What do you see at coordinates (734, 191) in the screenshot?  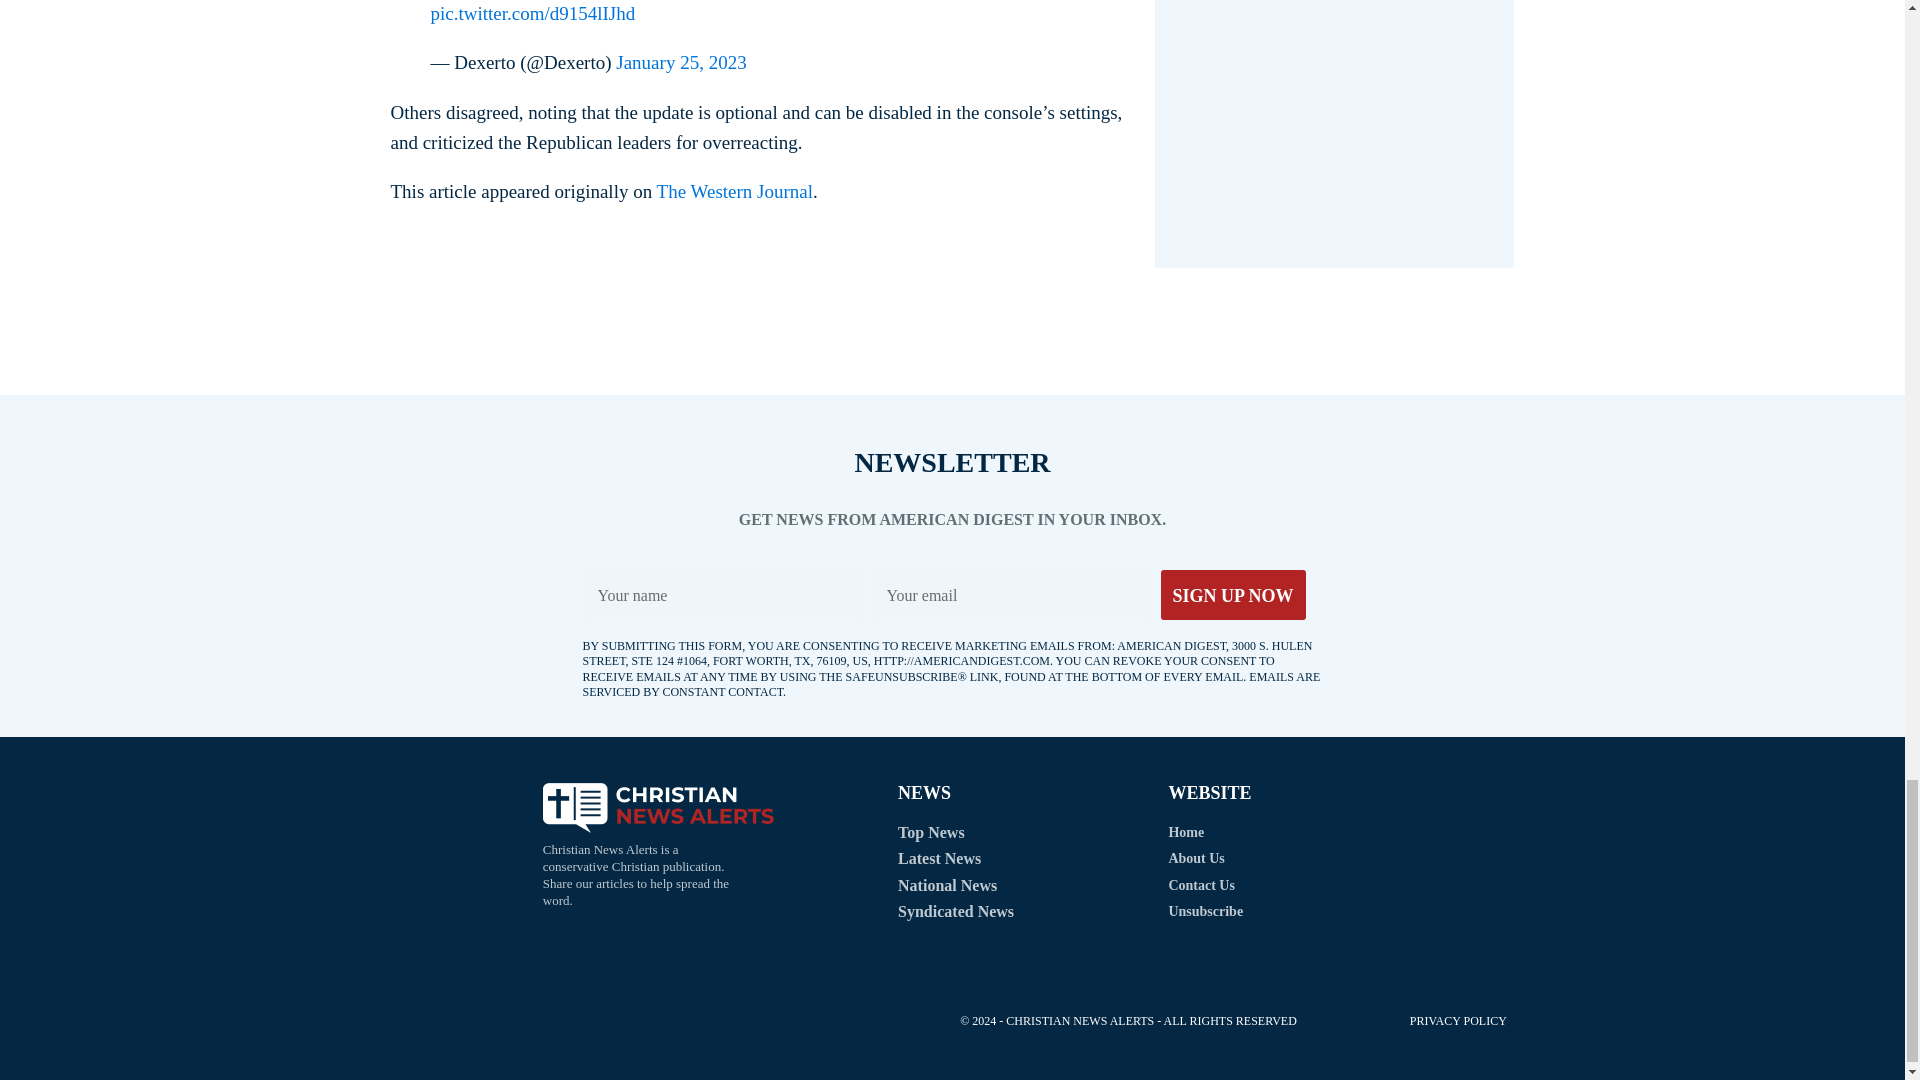 I see `The Western Journal` at bounding box center [734, 191].